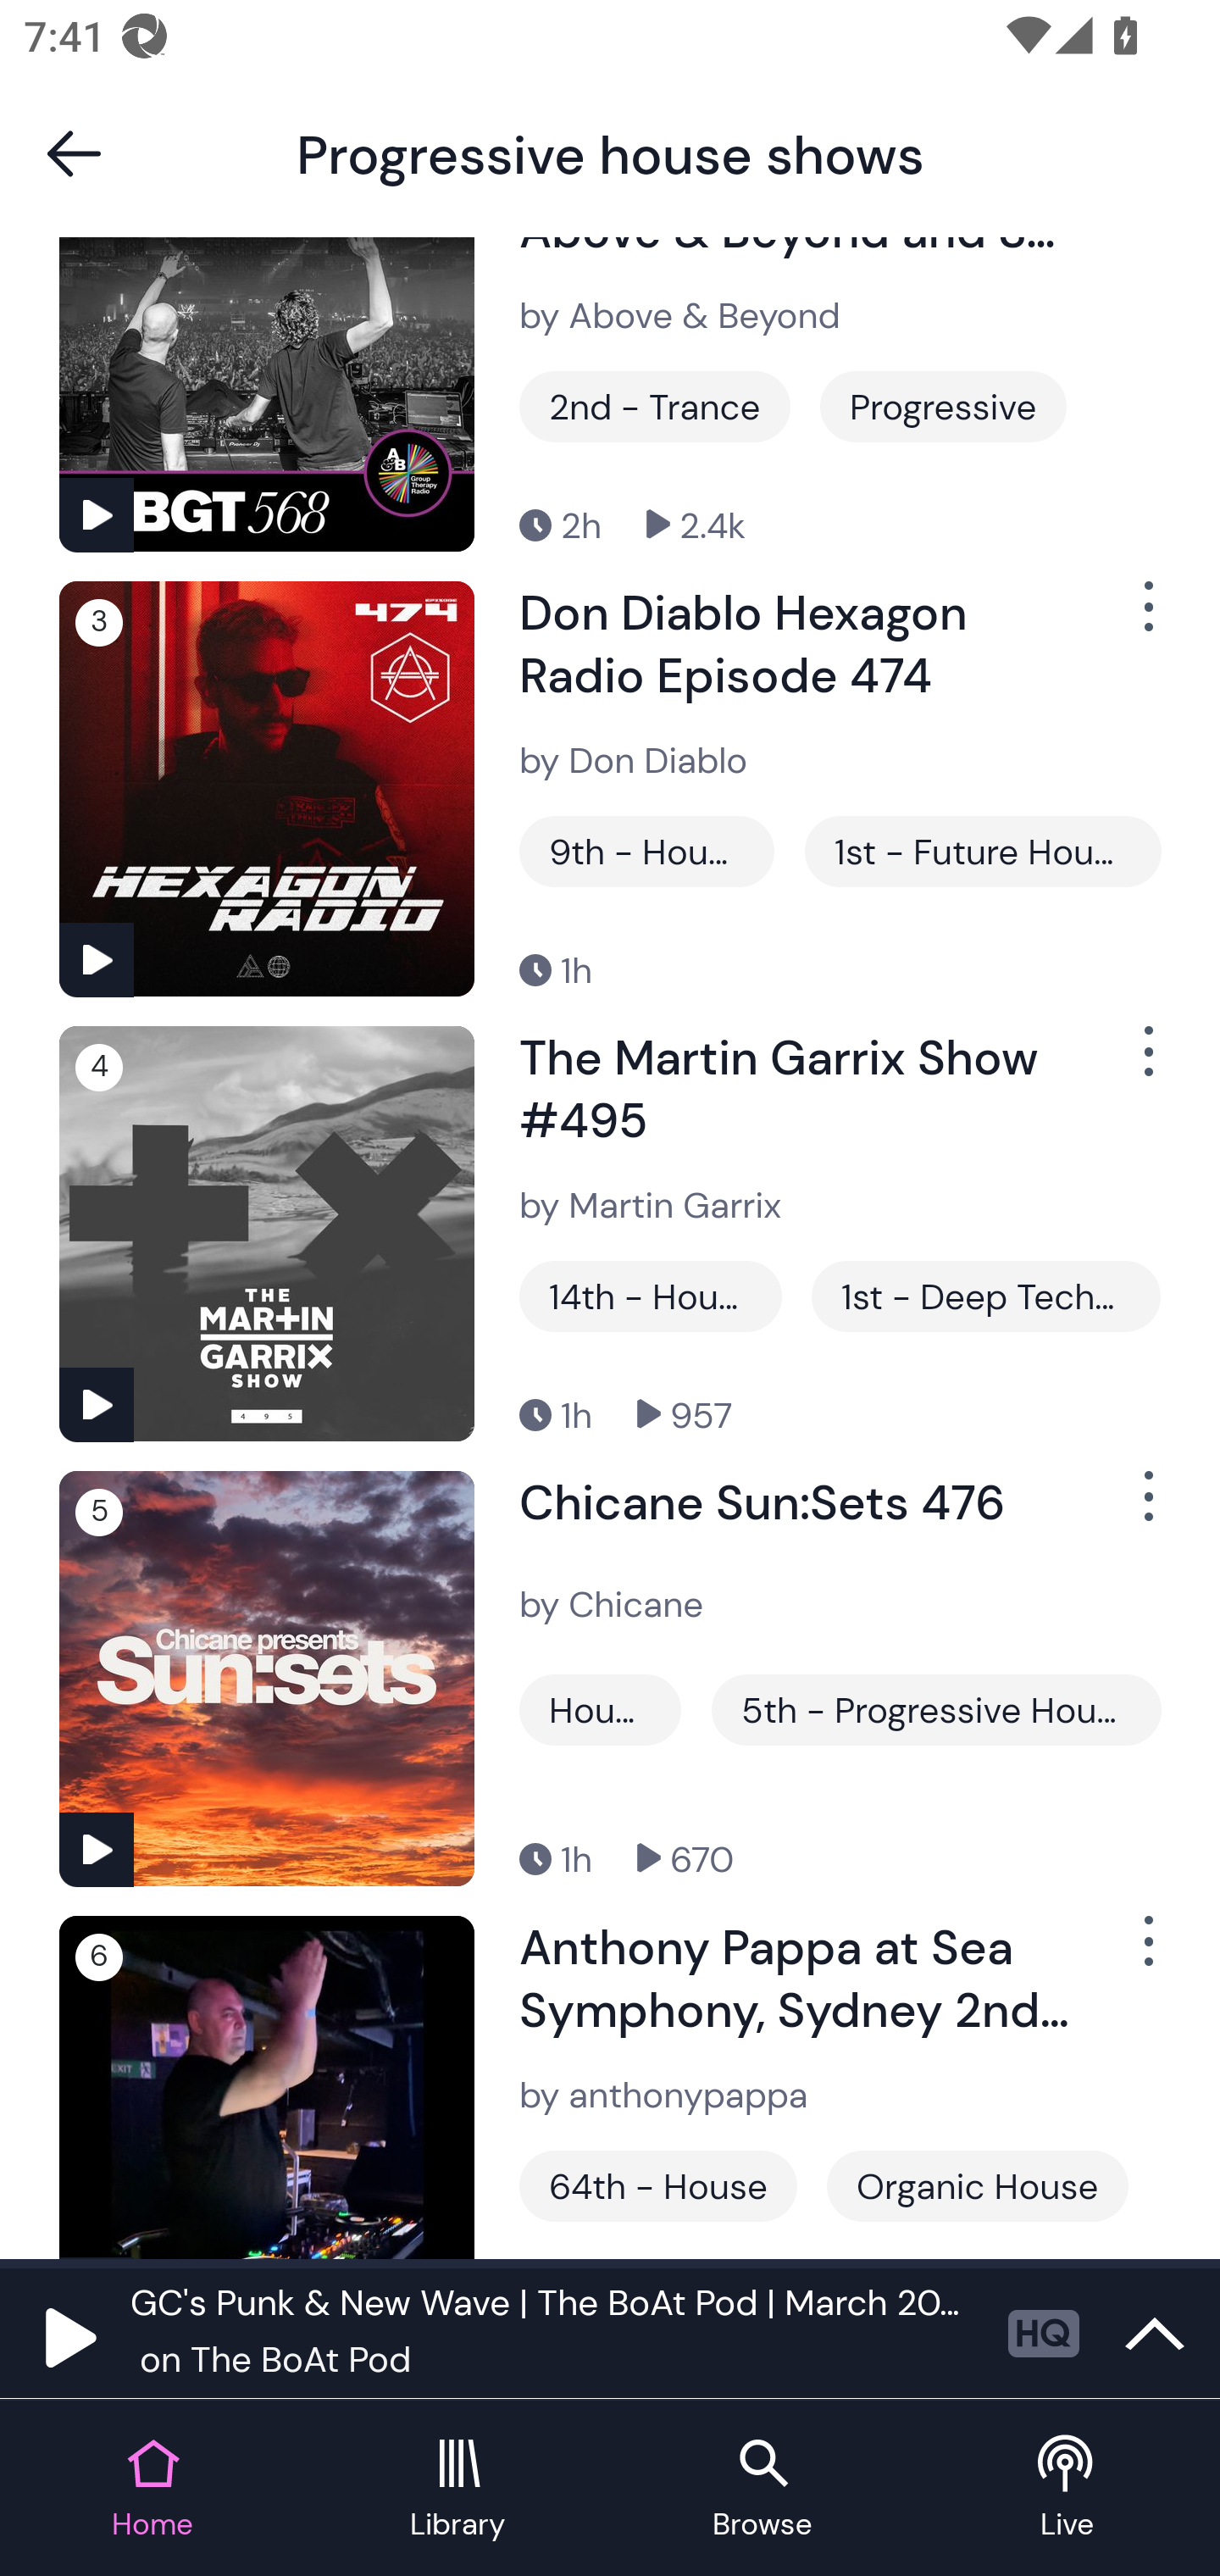 This screenshot has height=2576, width=1220. I want to click on Organic House, so click(978, 2185).